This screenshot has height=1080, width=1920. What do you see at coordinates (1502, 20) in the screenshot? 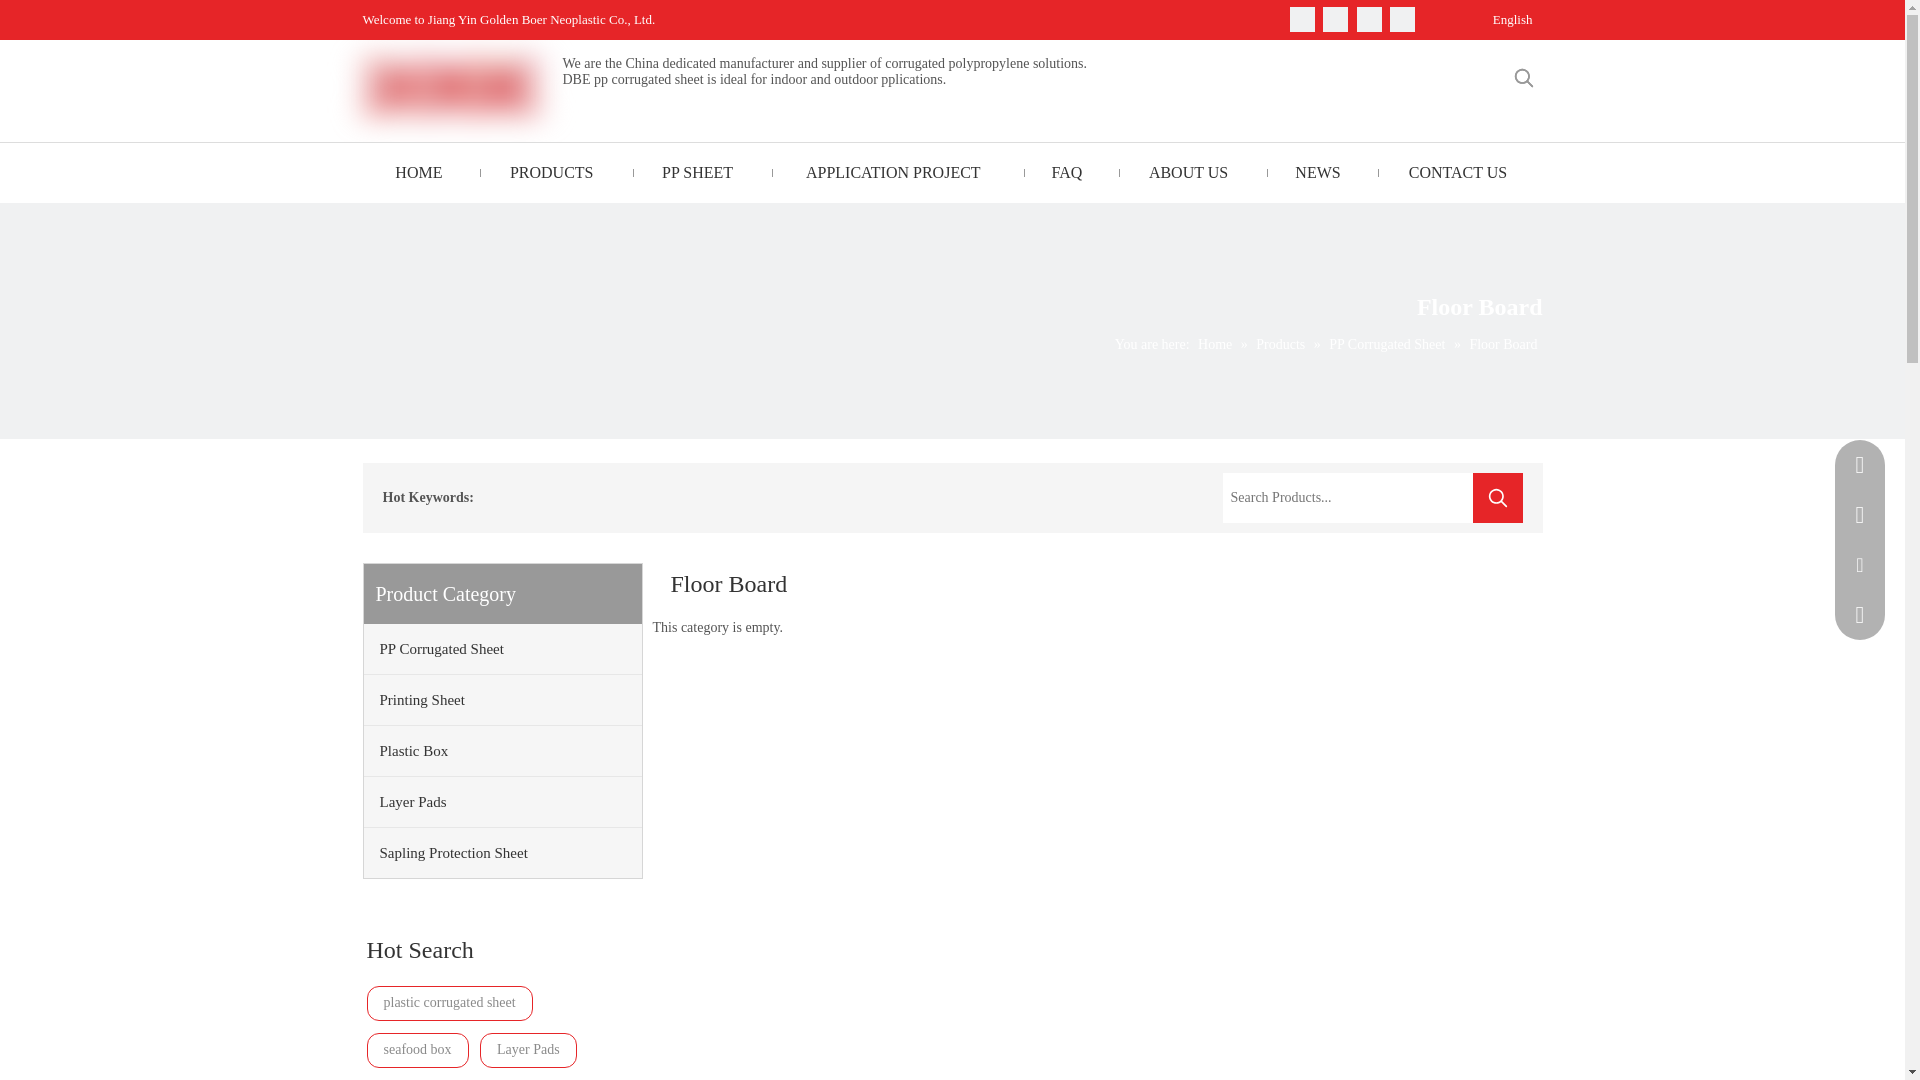
I see ` English` at bounding box center [1502, 20].